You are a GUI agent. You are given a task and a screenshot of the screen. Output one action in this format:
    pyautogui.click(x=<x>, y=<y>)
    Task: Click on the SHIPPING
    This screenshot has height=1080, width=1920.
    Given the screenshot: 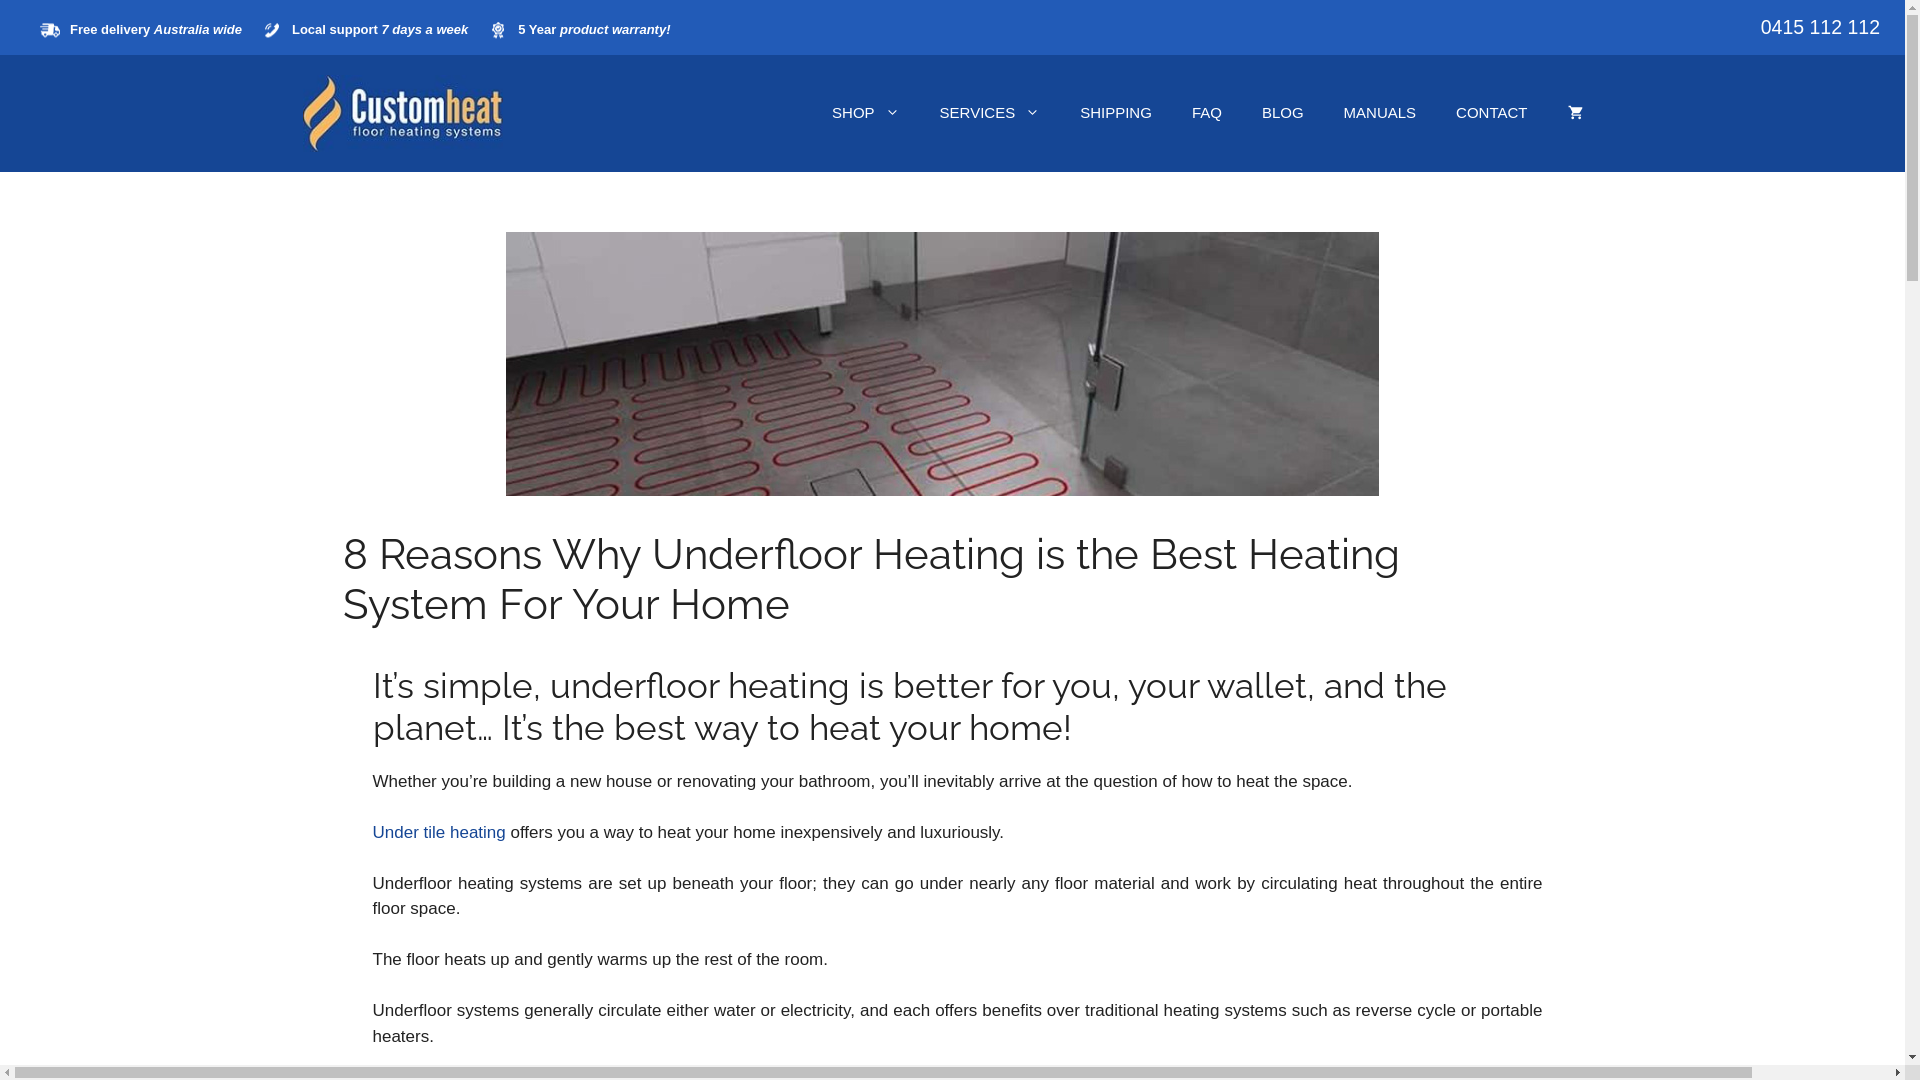 What is the action you would take?
    pyautogui.click(x=1116, y=113)
    